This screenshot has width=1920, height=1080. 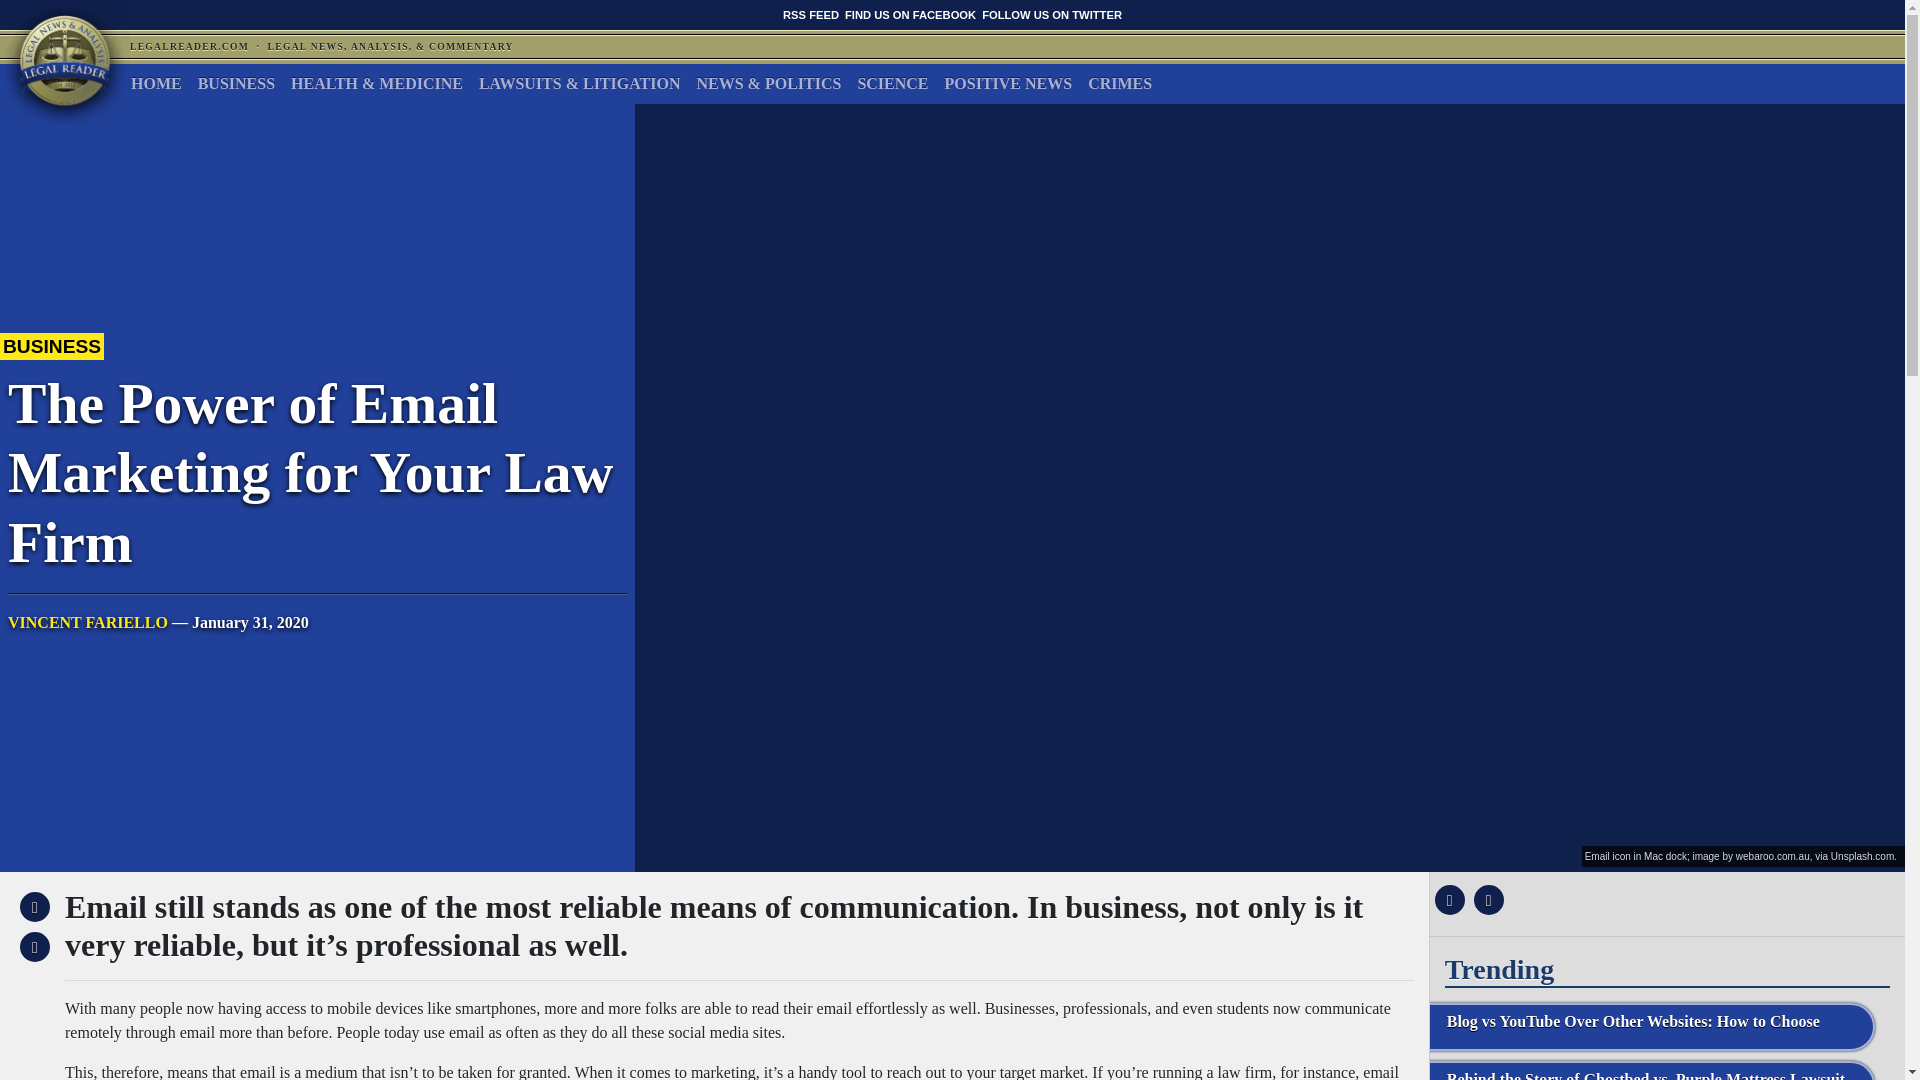 What do you see at coordinates (892, 83) in the screenshot?
I see `SCIENCE` at bounding box center [892, 83].